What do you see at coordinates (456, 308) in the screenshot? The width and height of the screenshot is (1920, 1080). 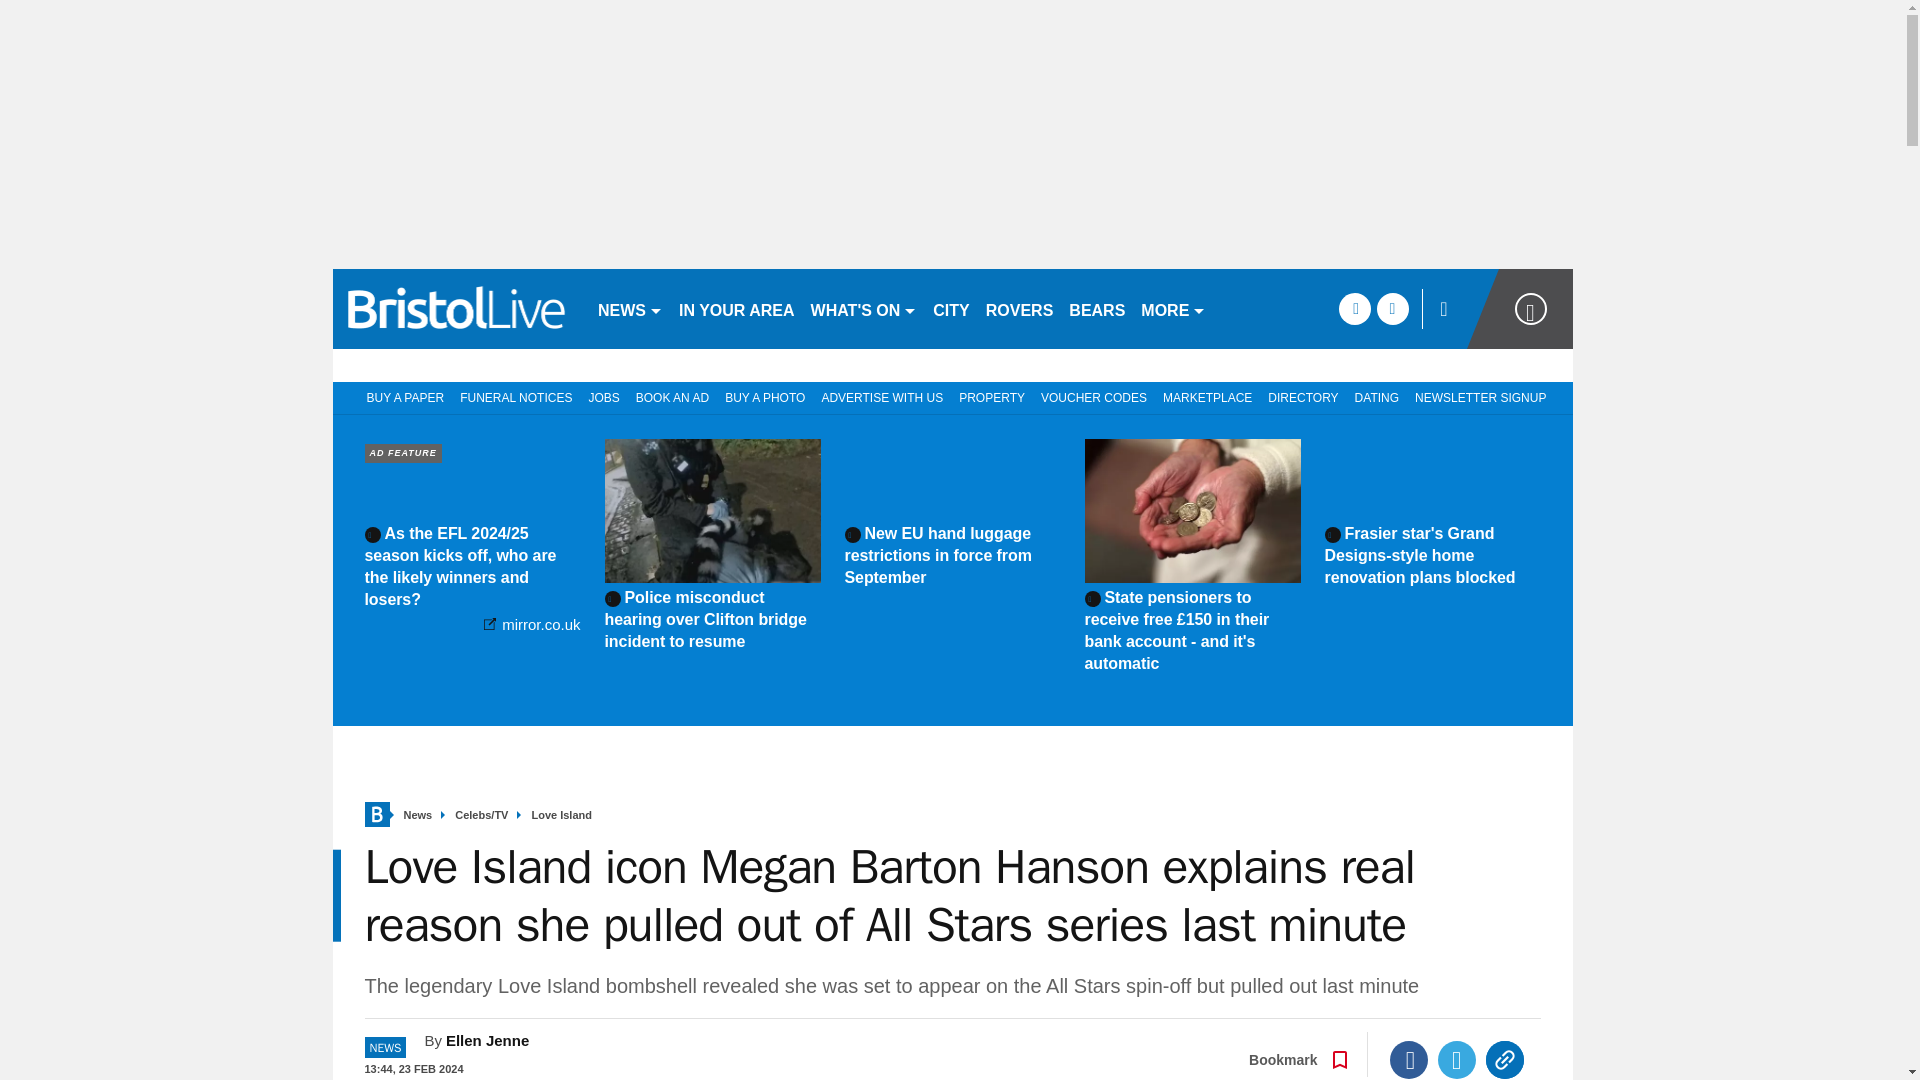 I see `bristolpost` at bounding box center [456, 308].